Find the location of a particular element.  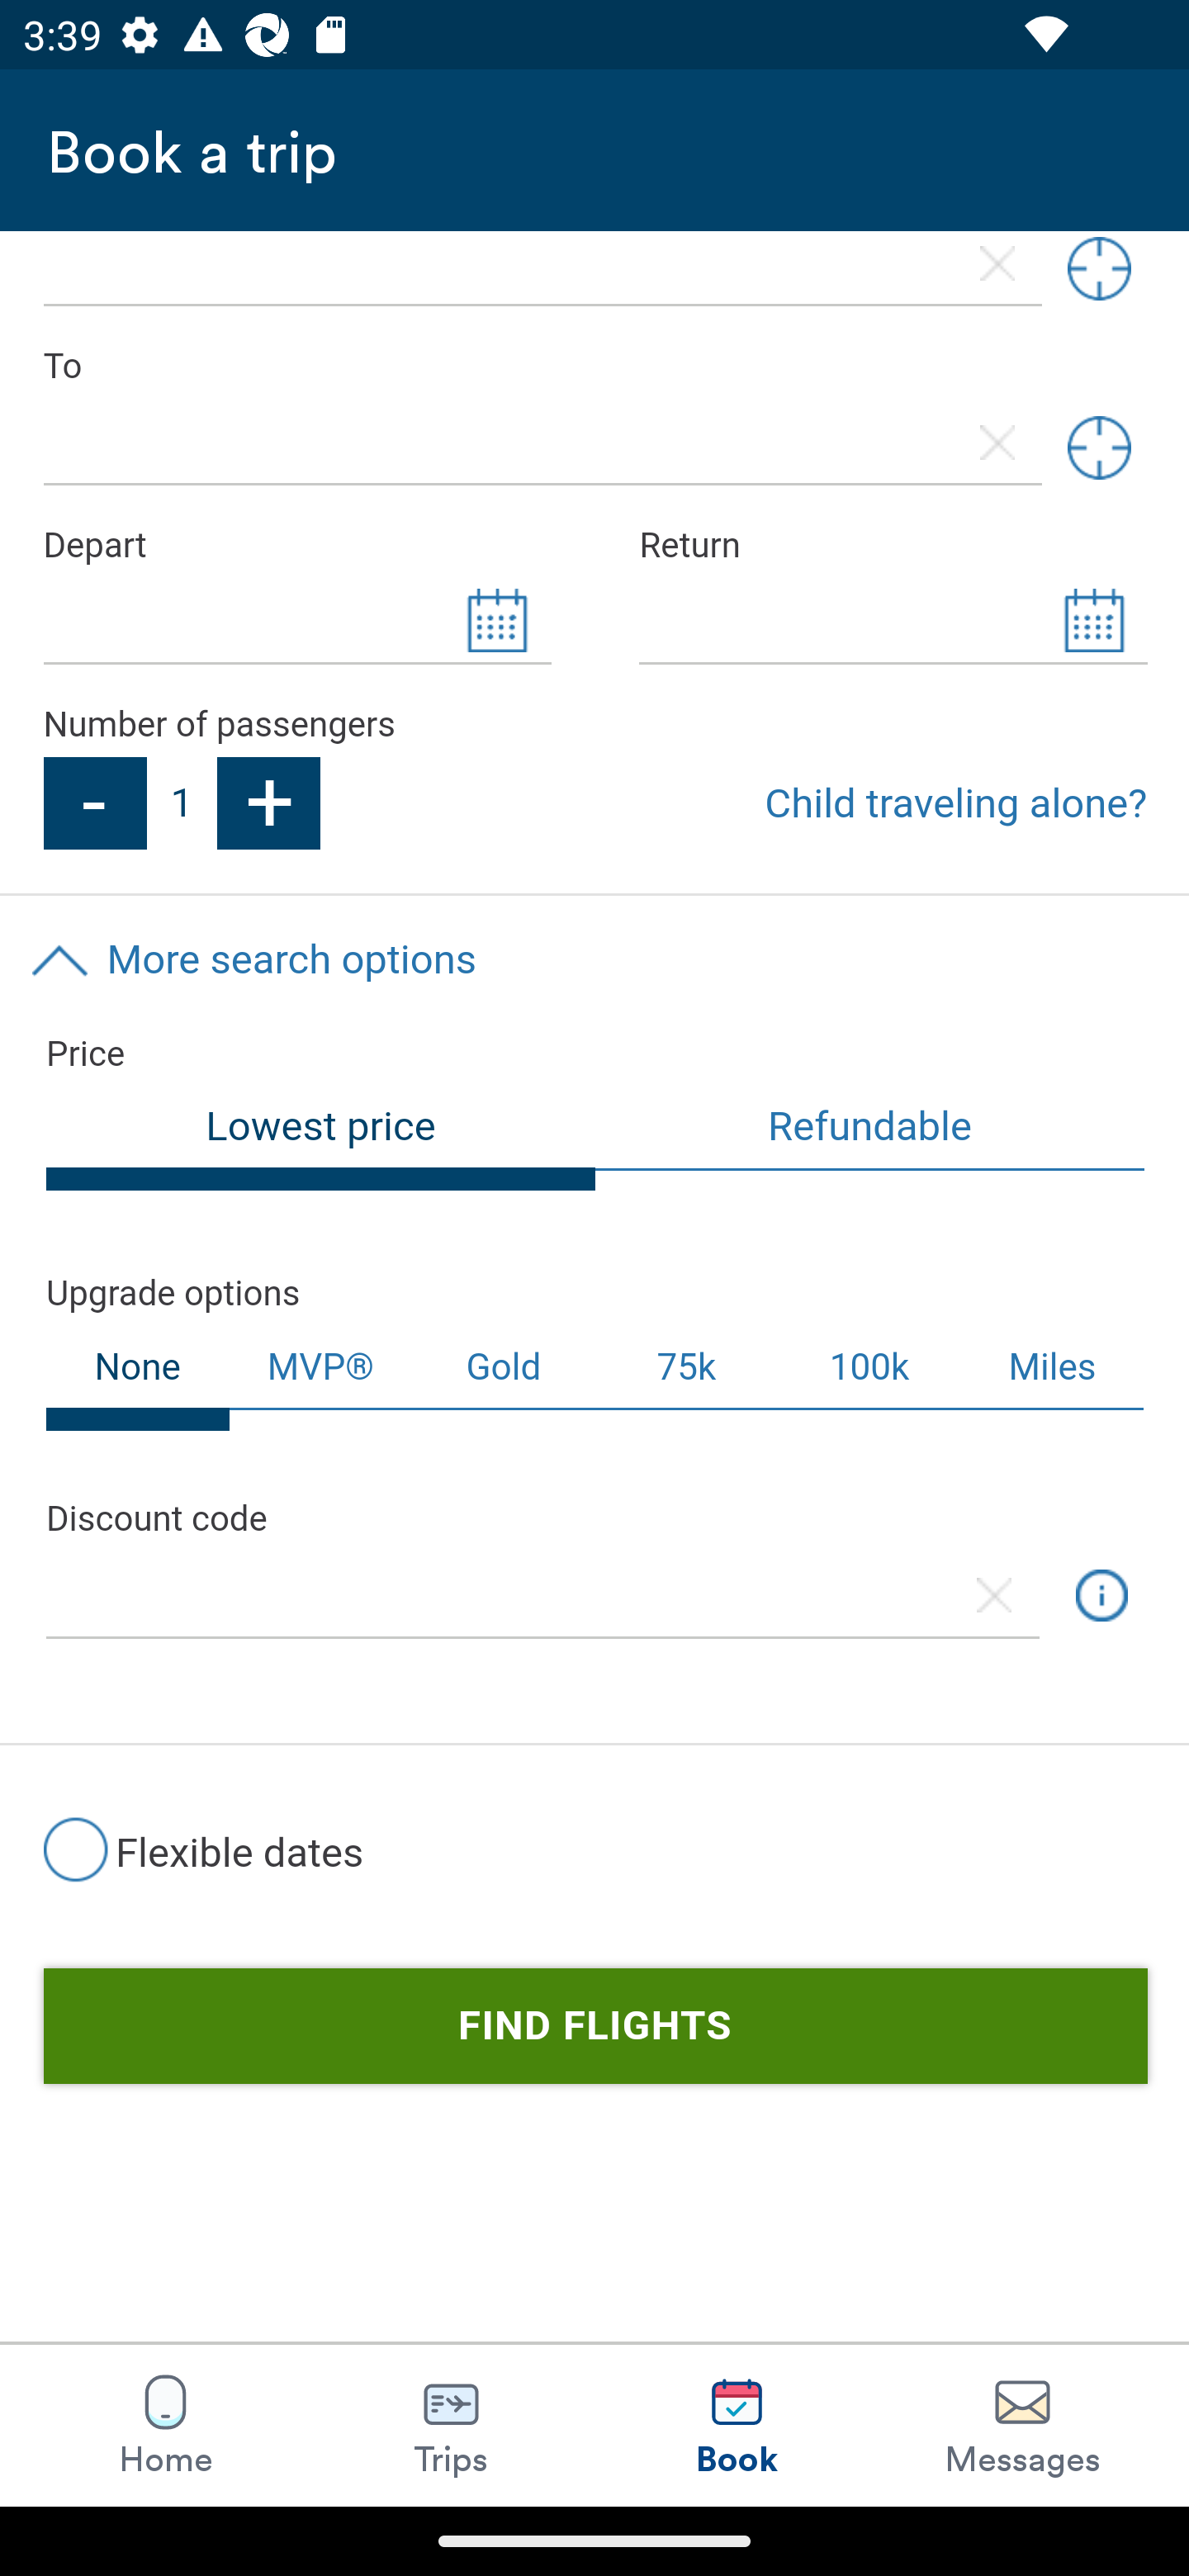

Geolocation is located at coordinates (1099, 274).